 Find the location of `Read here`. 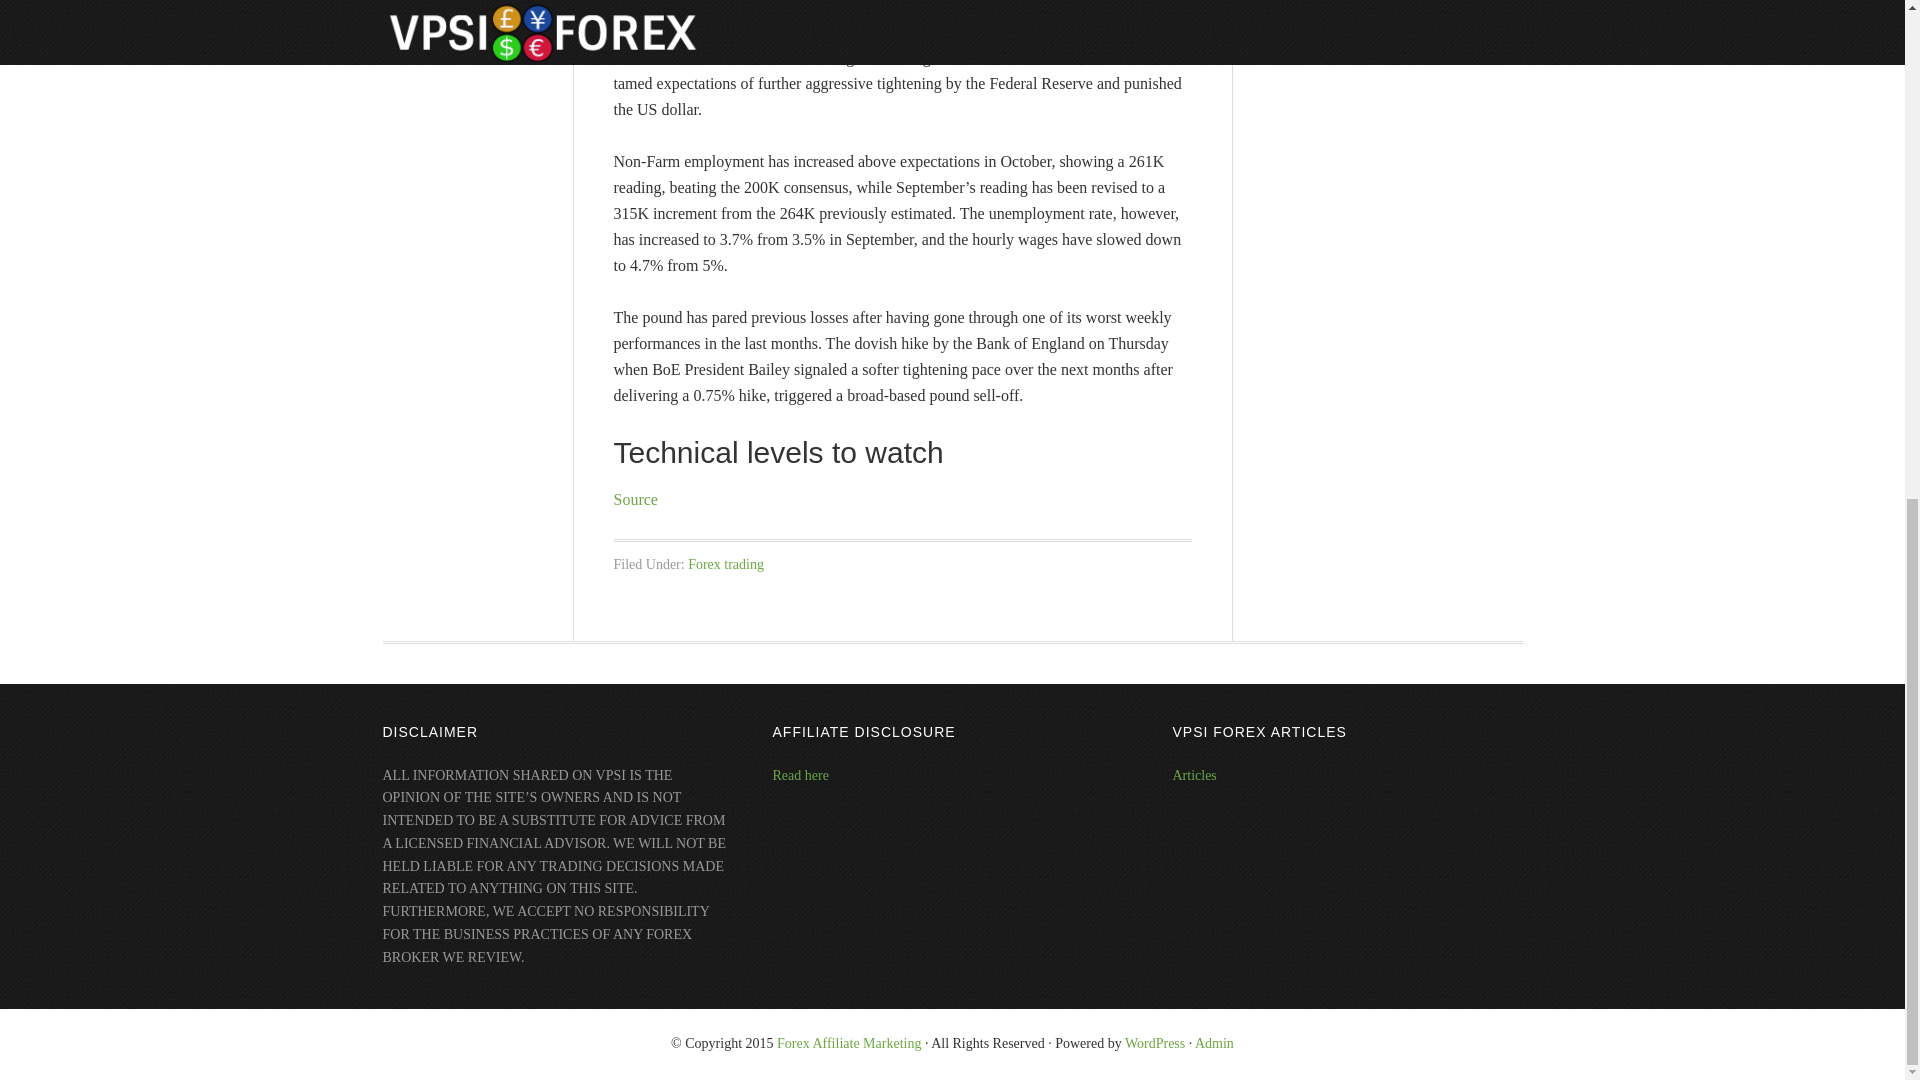

Read here is located at coordinates (799, 775).